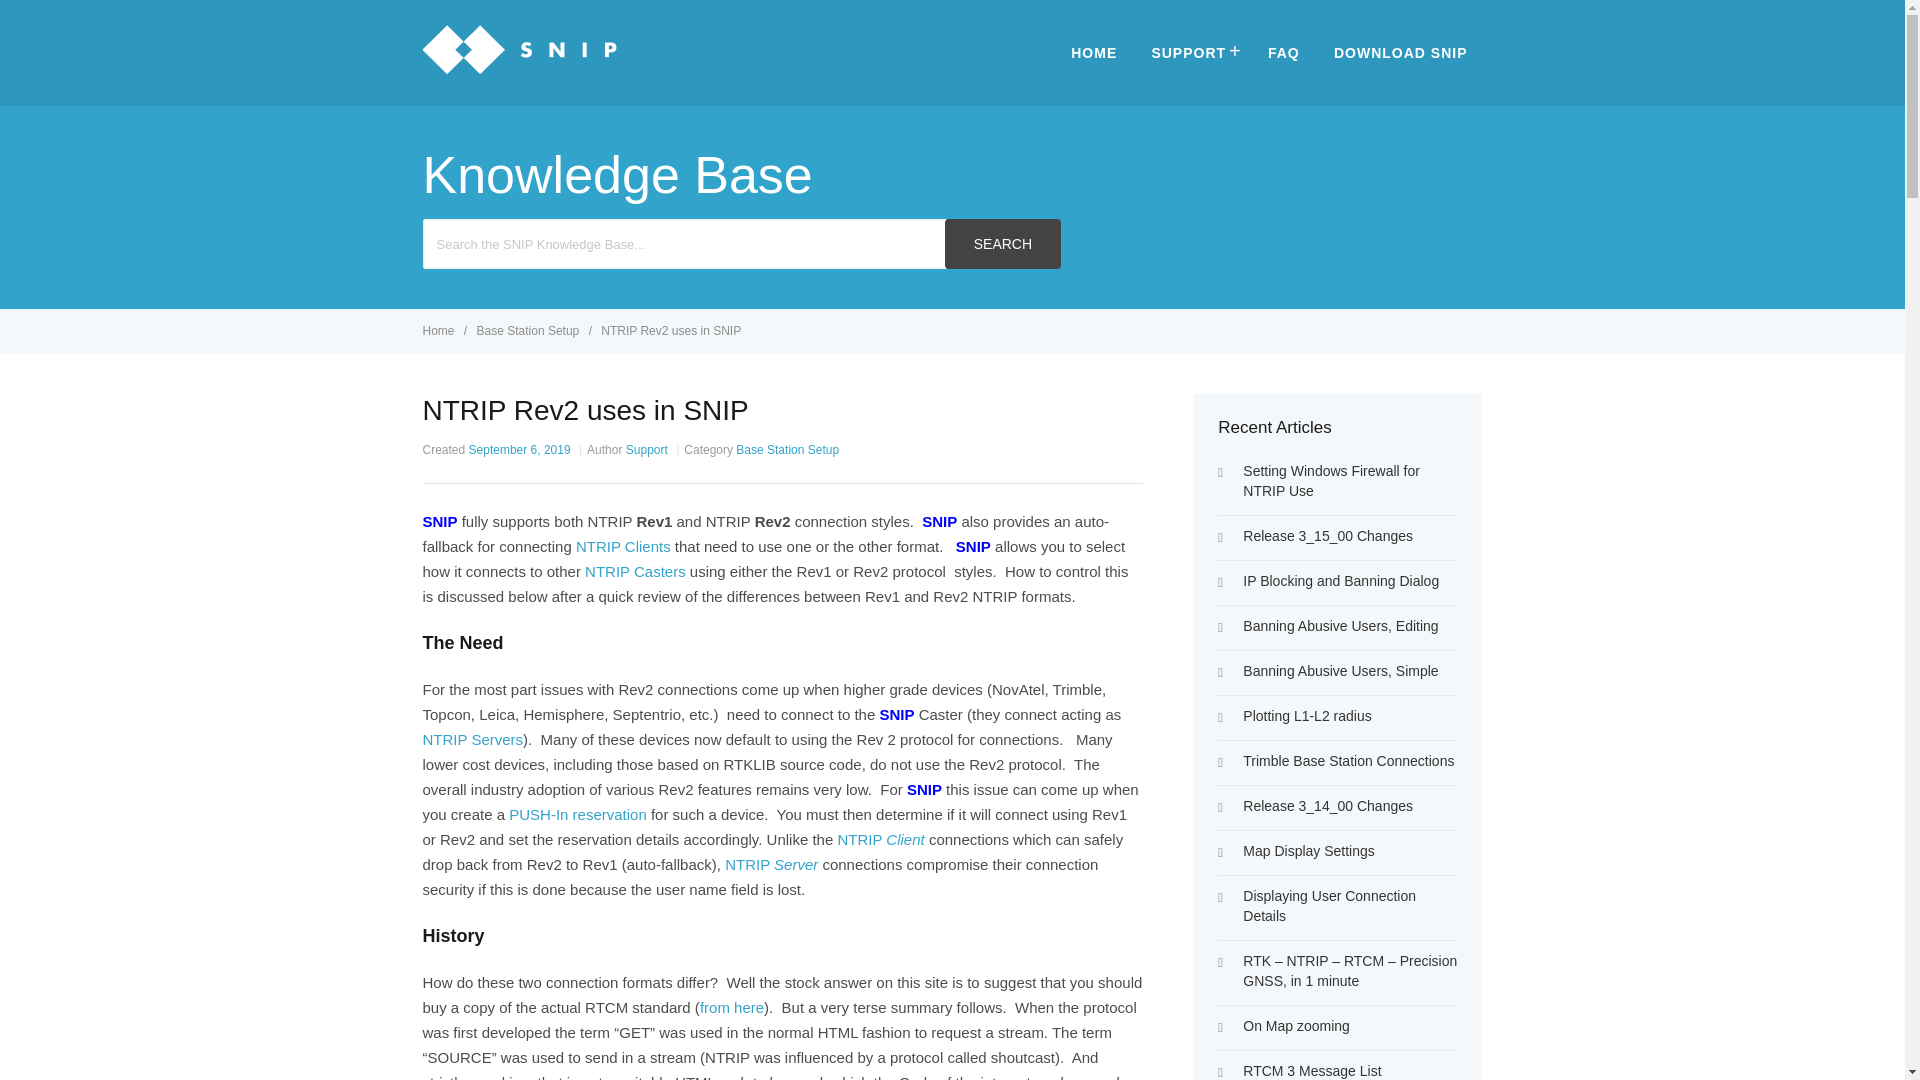 The height and width of the screenshot is (1080, 1920). What do you see at coordinates (530, 331) in the screenshot?
I see `View all posts in Base Station Setup` at bounding box center [530, 331].